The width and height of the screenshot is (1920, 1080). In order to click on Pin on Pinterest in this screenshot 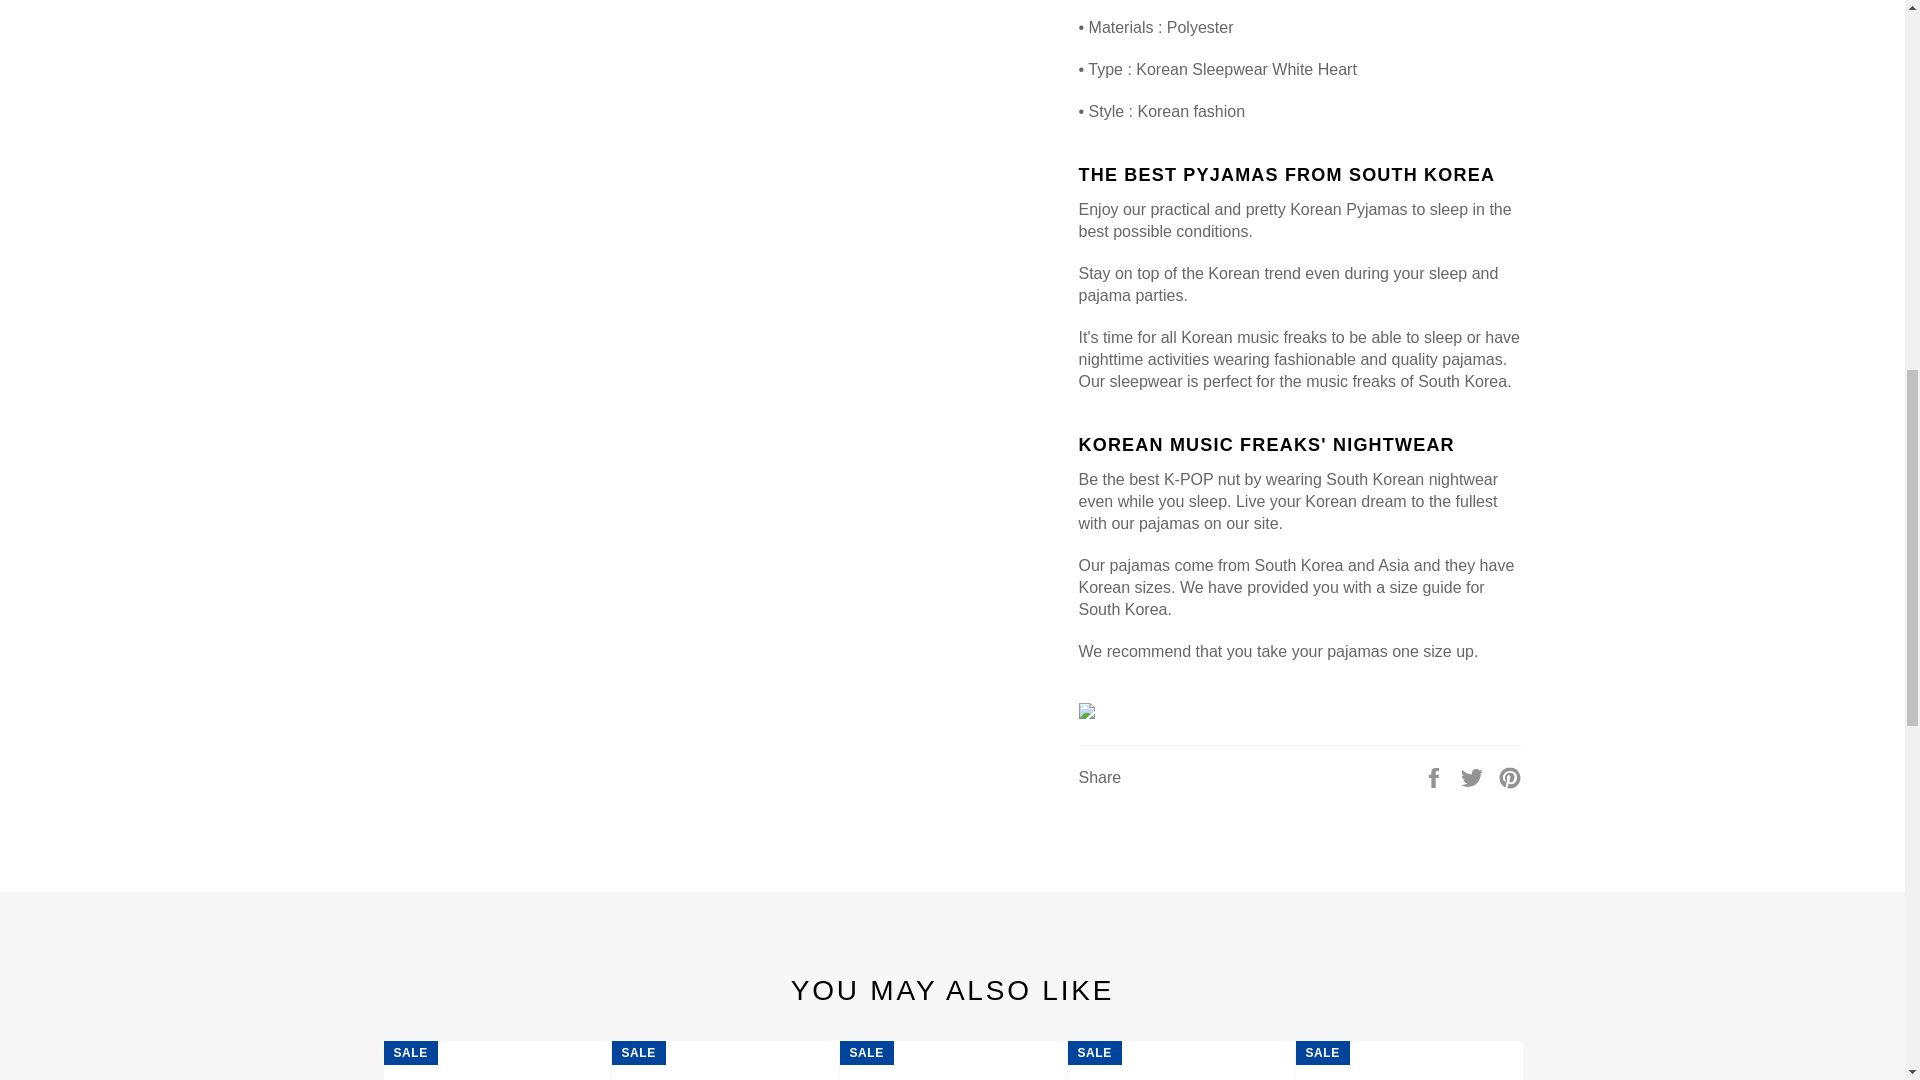, I will do `click(1510, 777)`.